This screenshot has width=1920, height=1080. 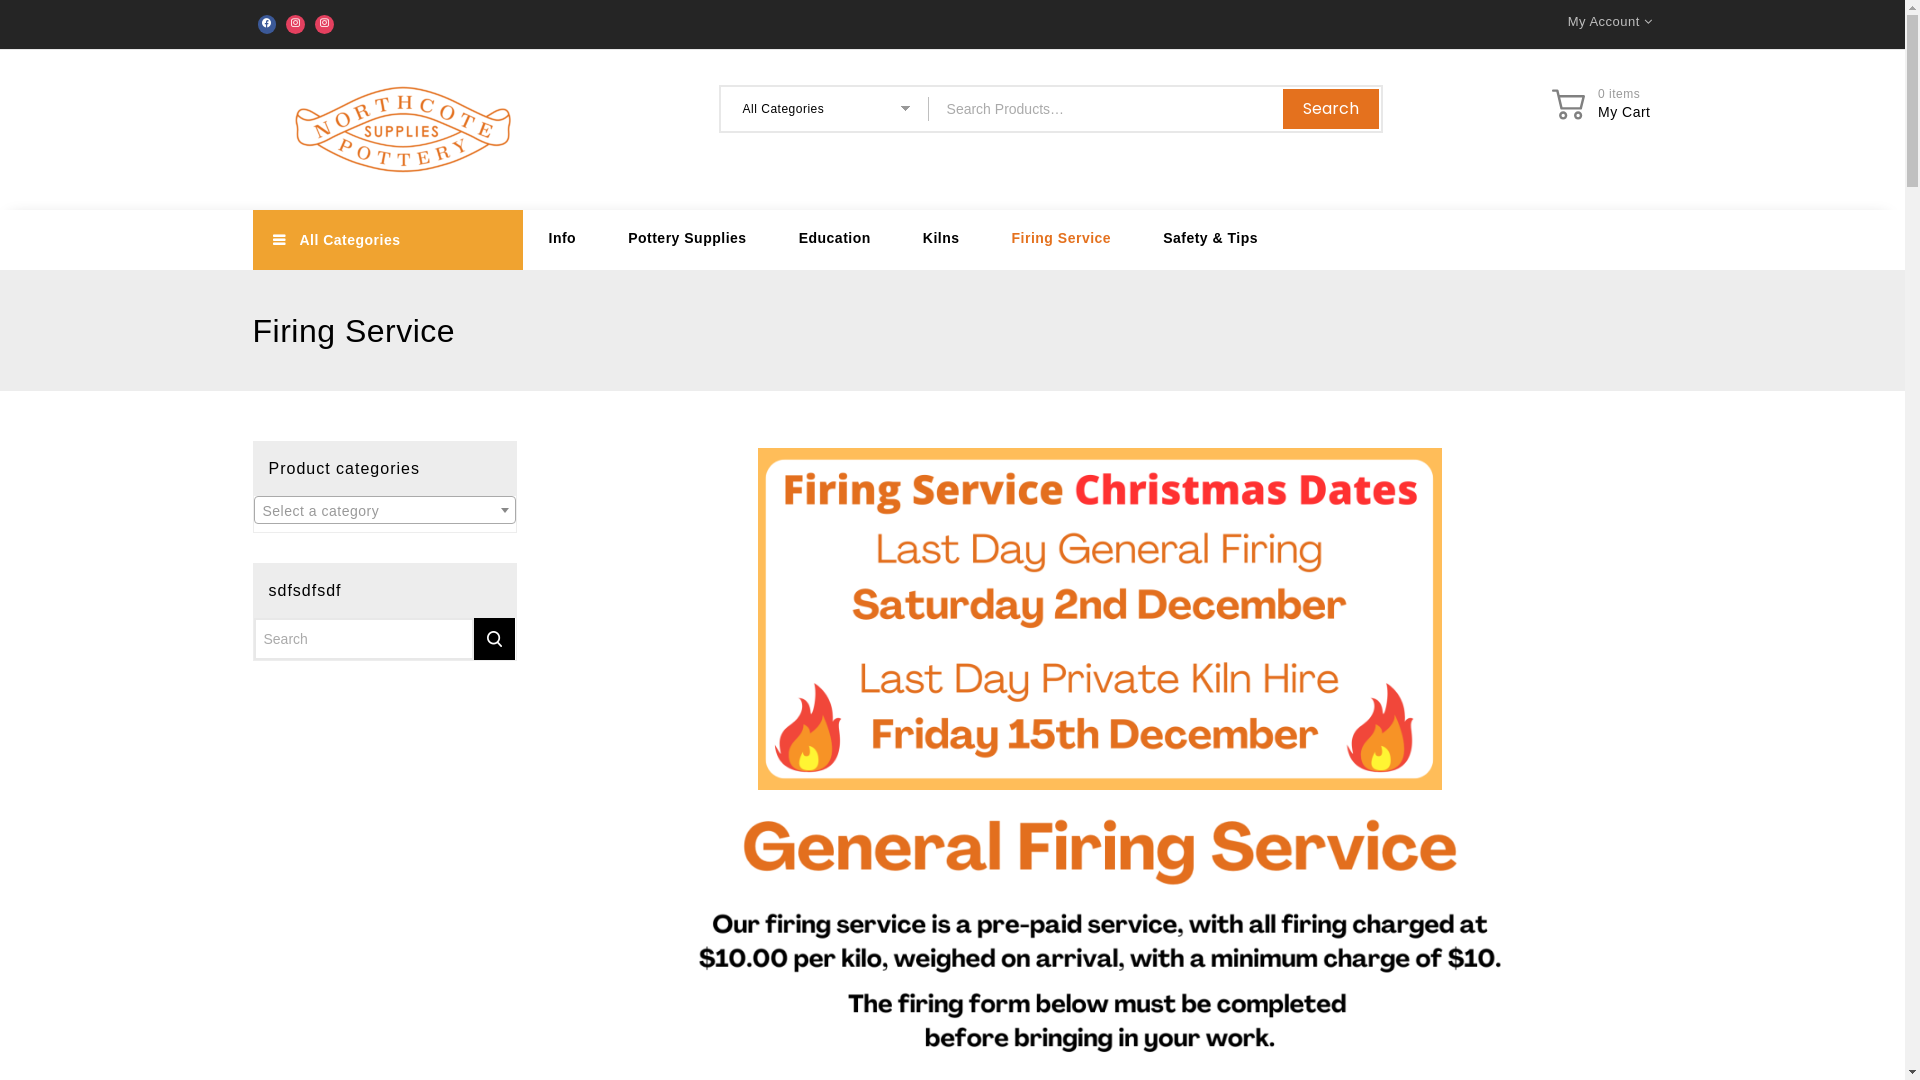 What do you see at coordinates (687, 240) in the screenshot?
I see `Pottery Supplies` at bounding box center [687, 240].